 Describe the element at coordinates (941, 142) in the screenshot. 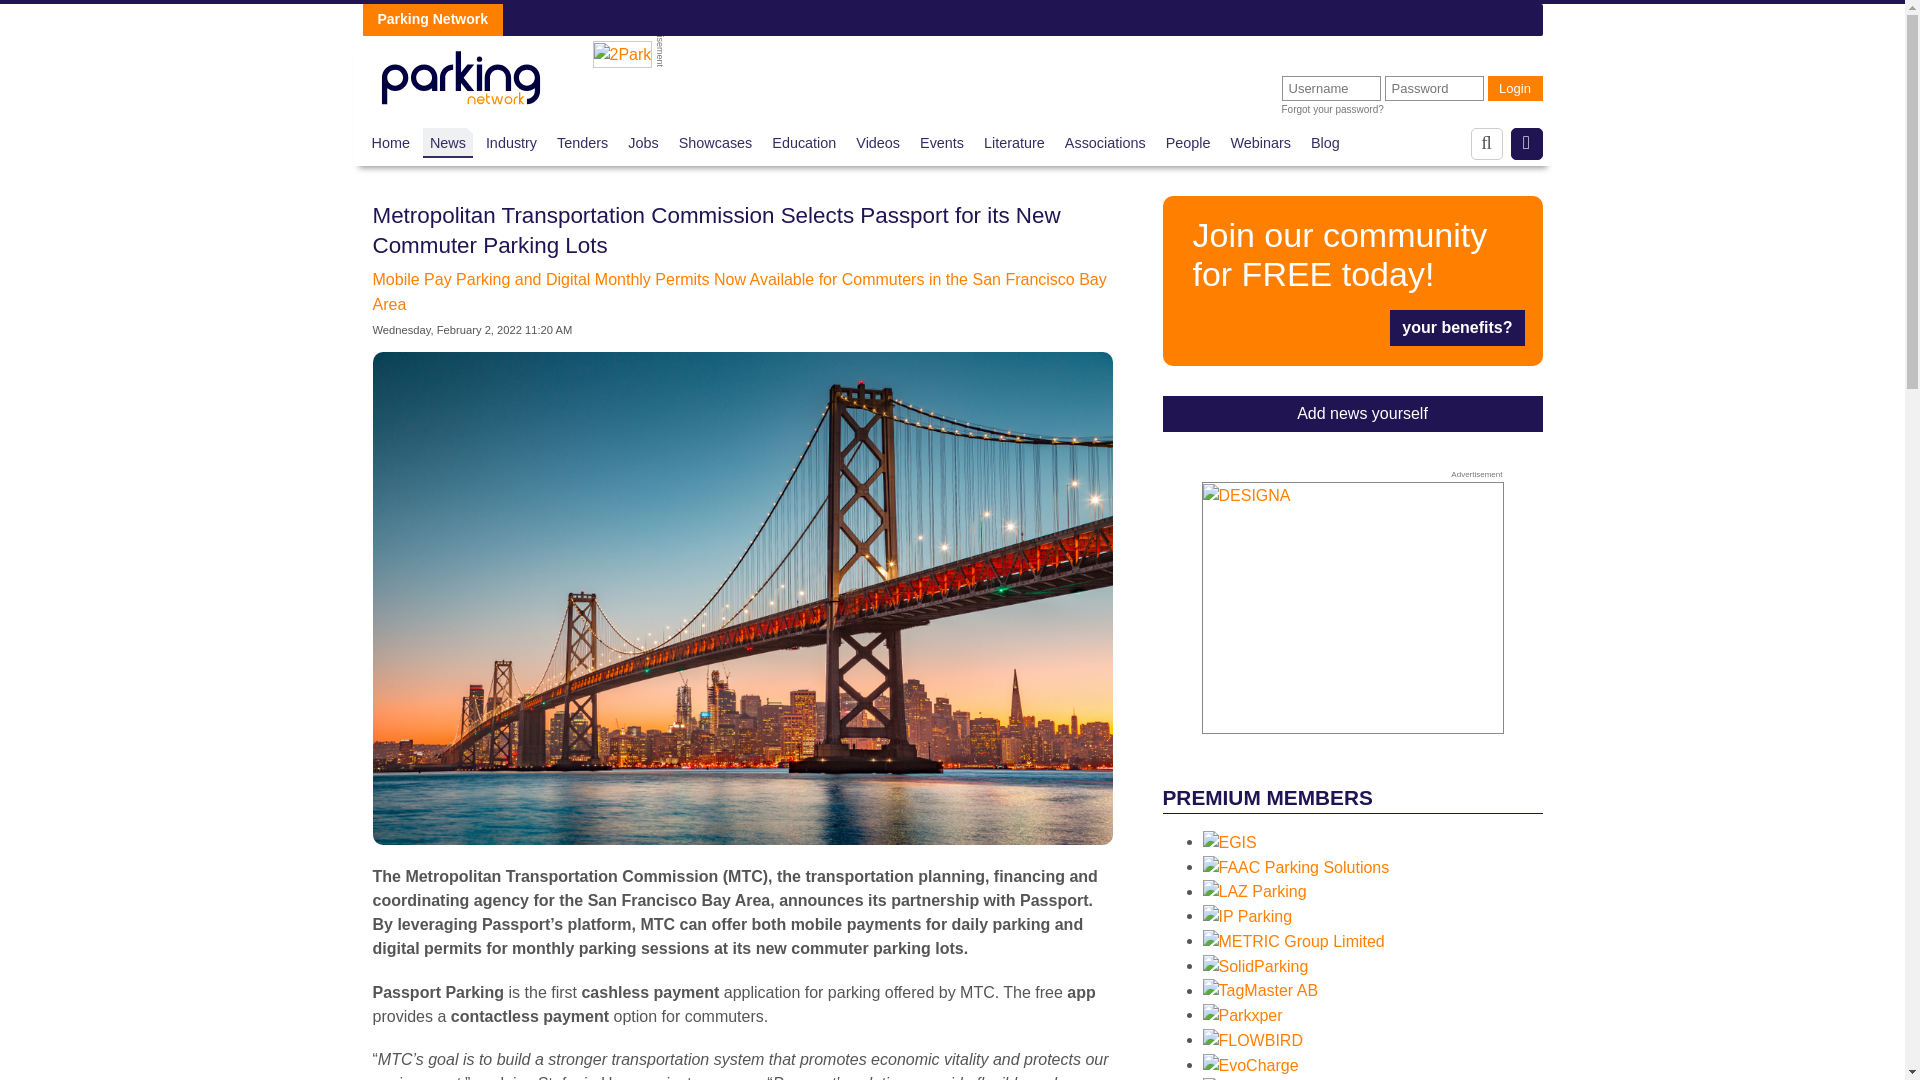

I see `Events` at that location.